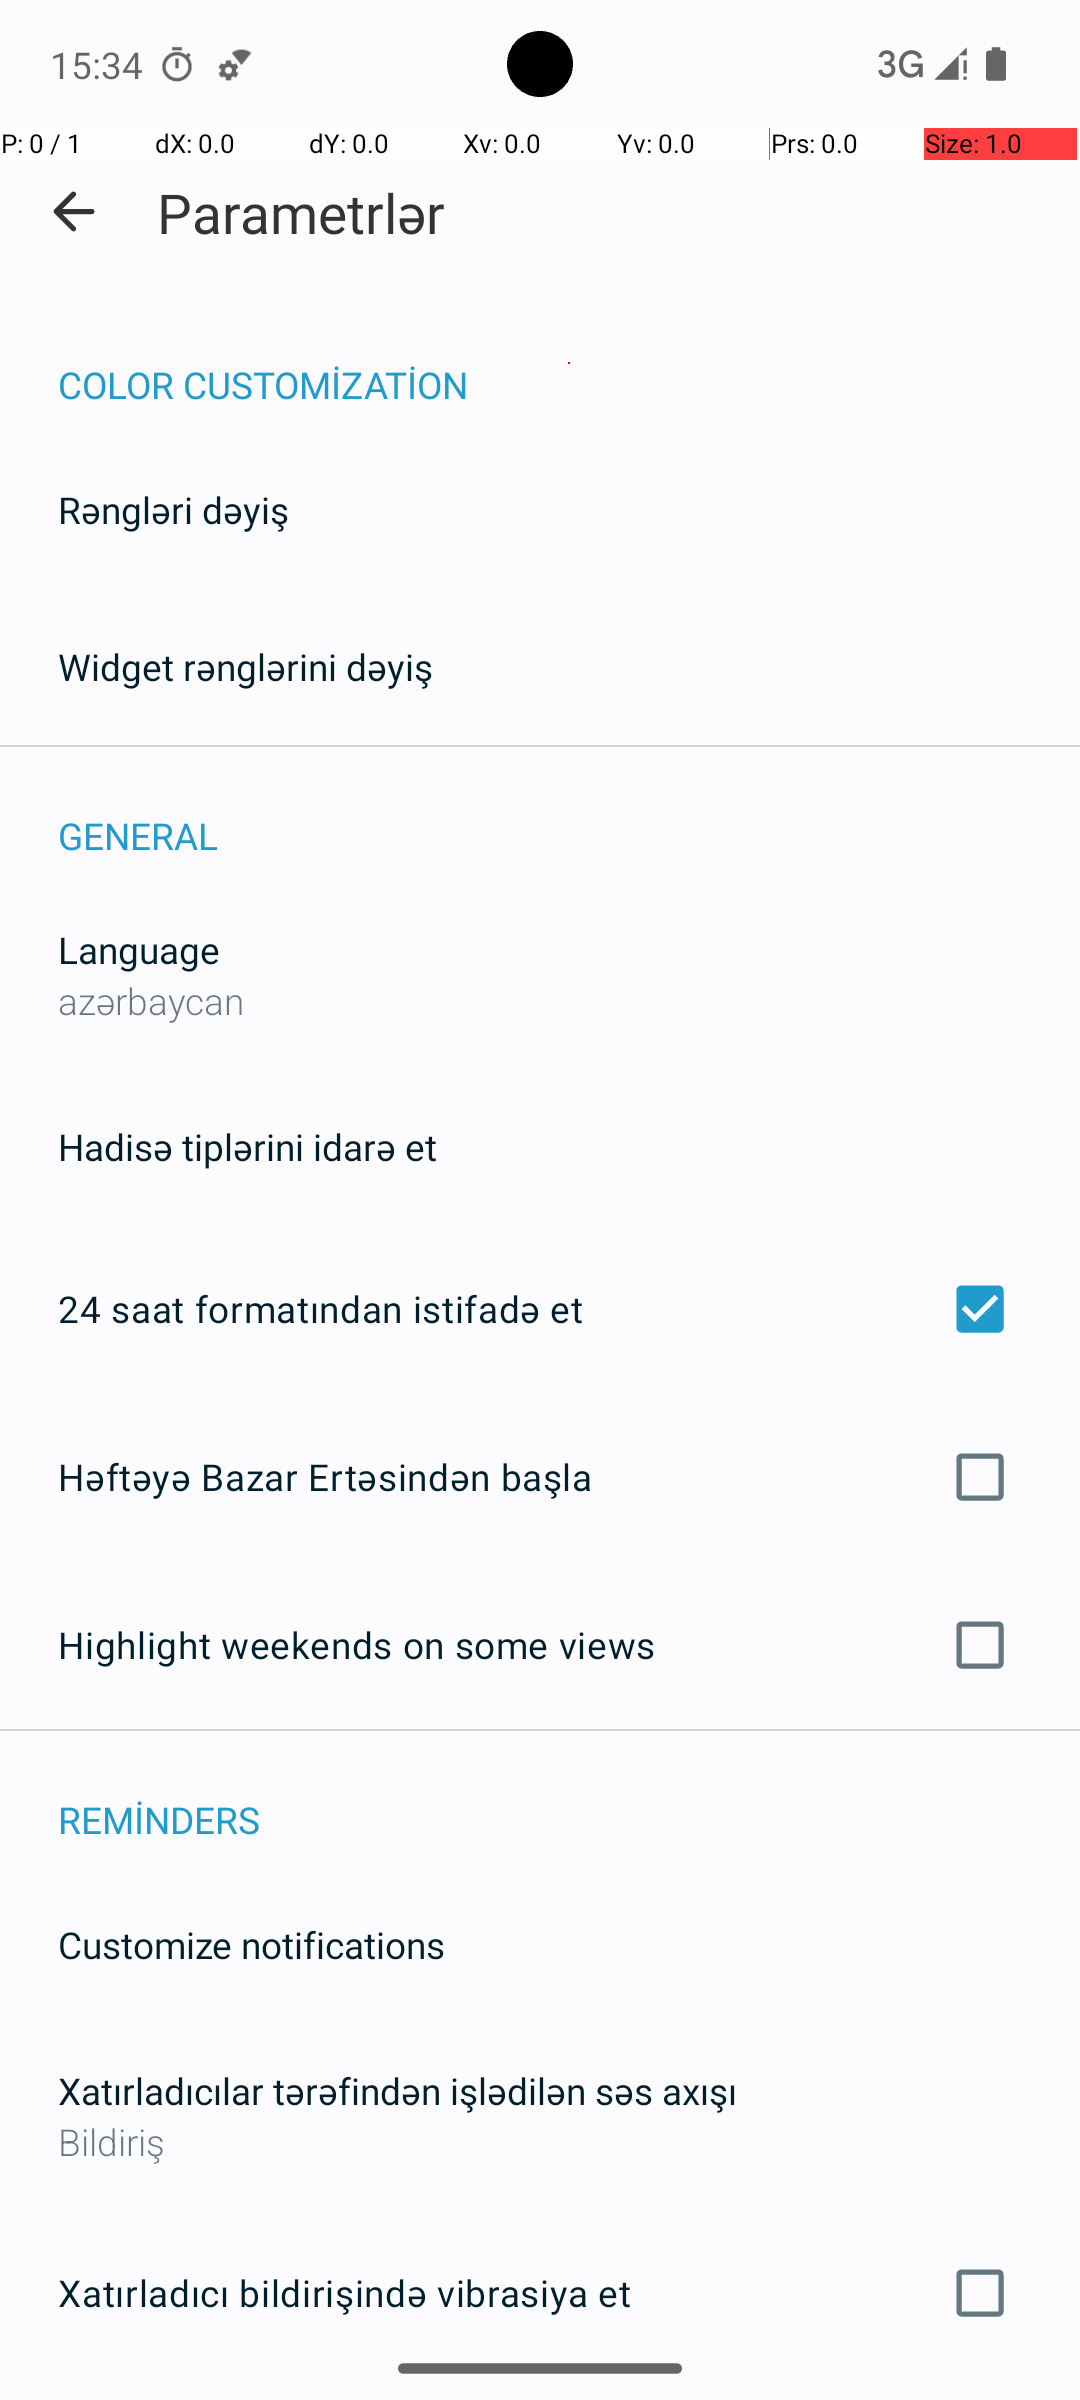  I want to click on Xatırladıcılar tərəfindən işlədilən səs axışı, so click(398, 2090).